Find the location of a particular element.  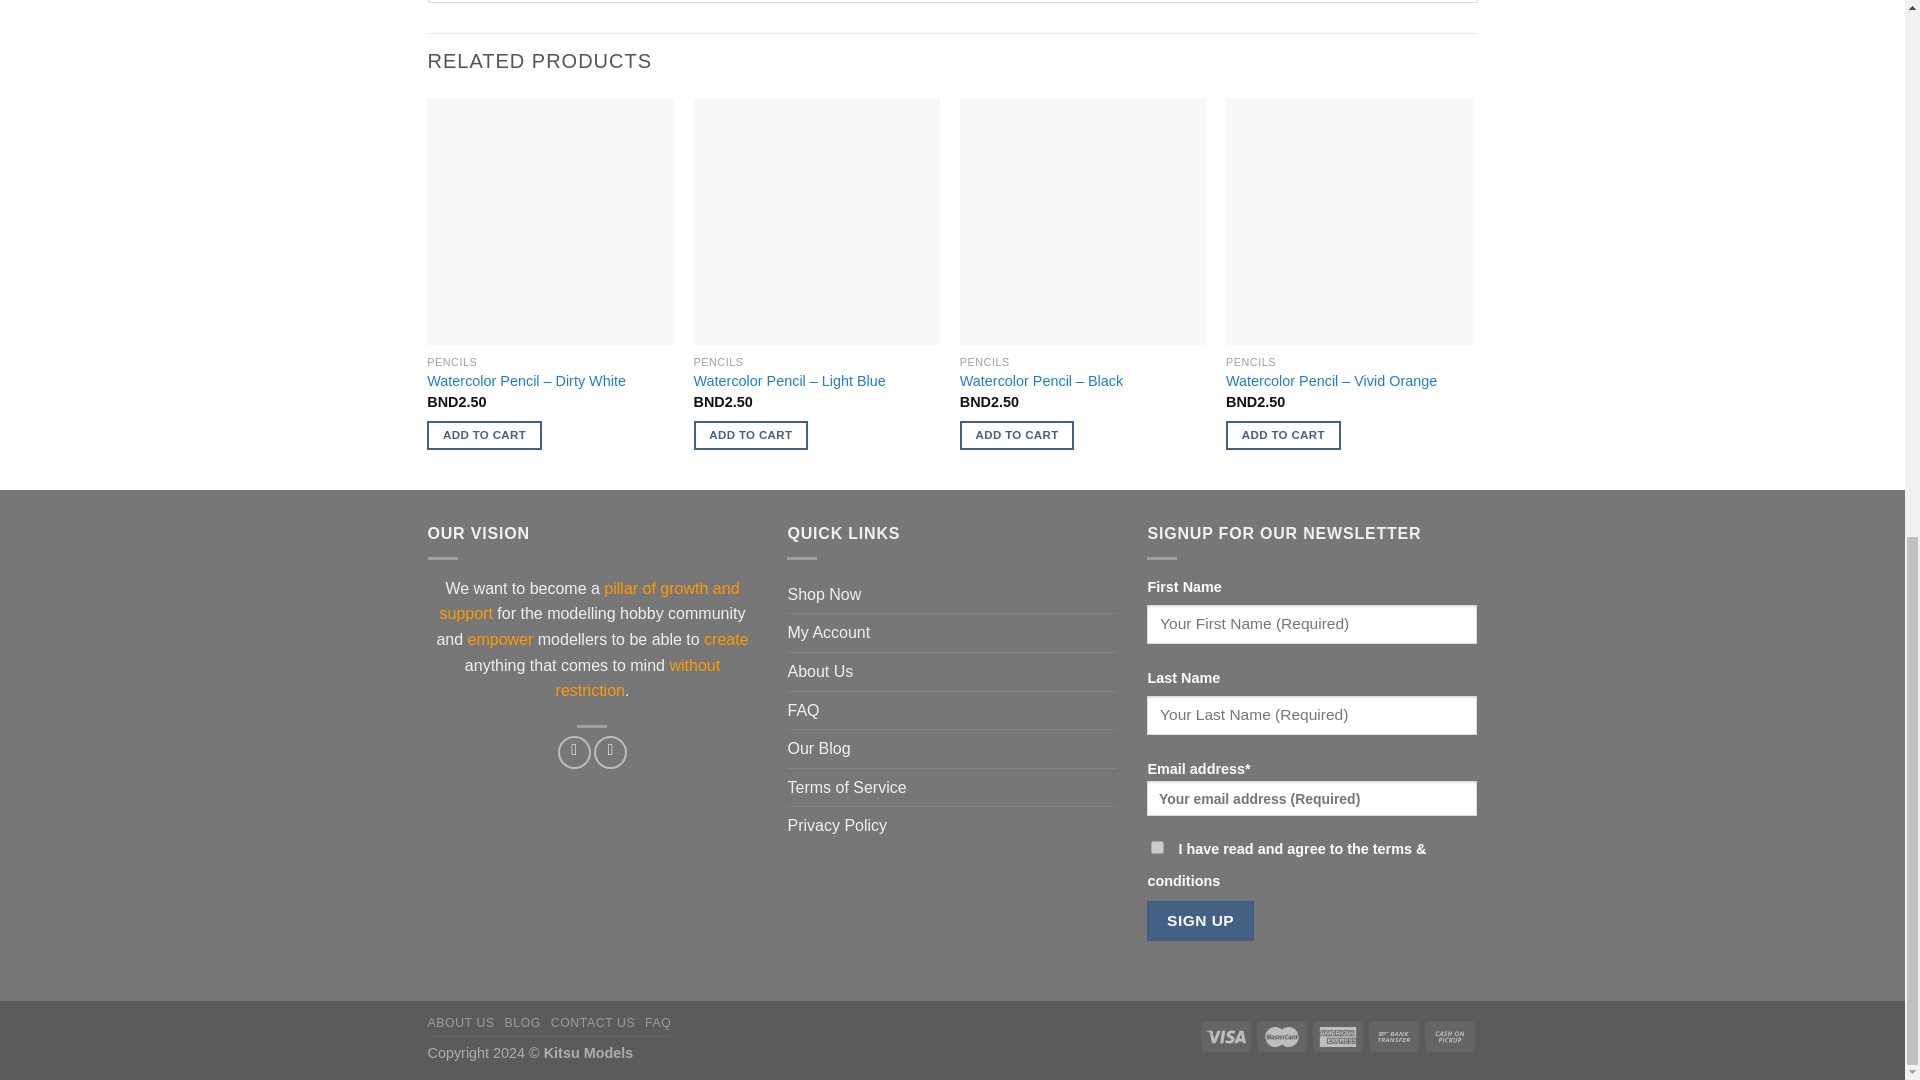

1 is located at coordinates (1156, 848).